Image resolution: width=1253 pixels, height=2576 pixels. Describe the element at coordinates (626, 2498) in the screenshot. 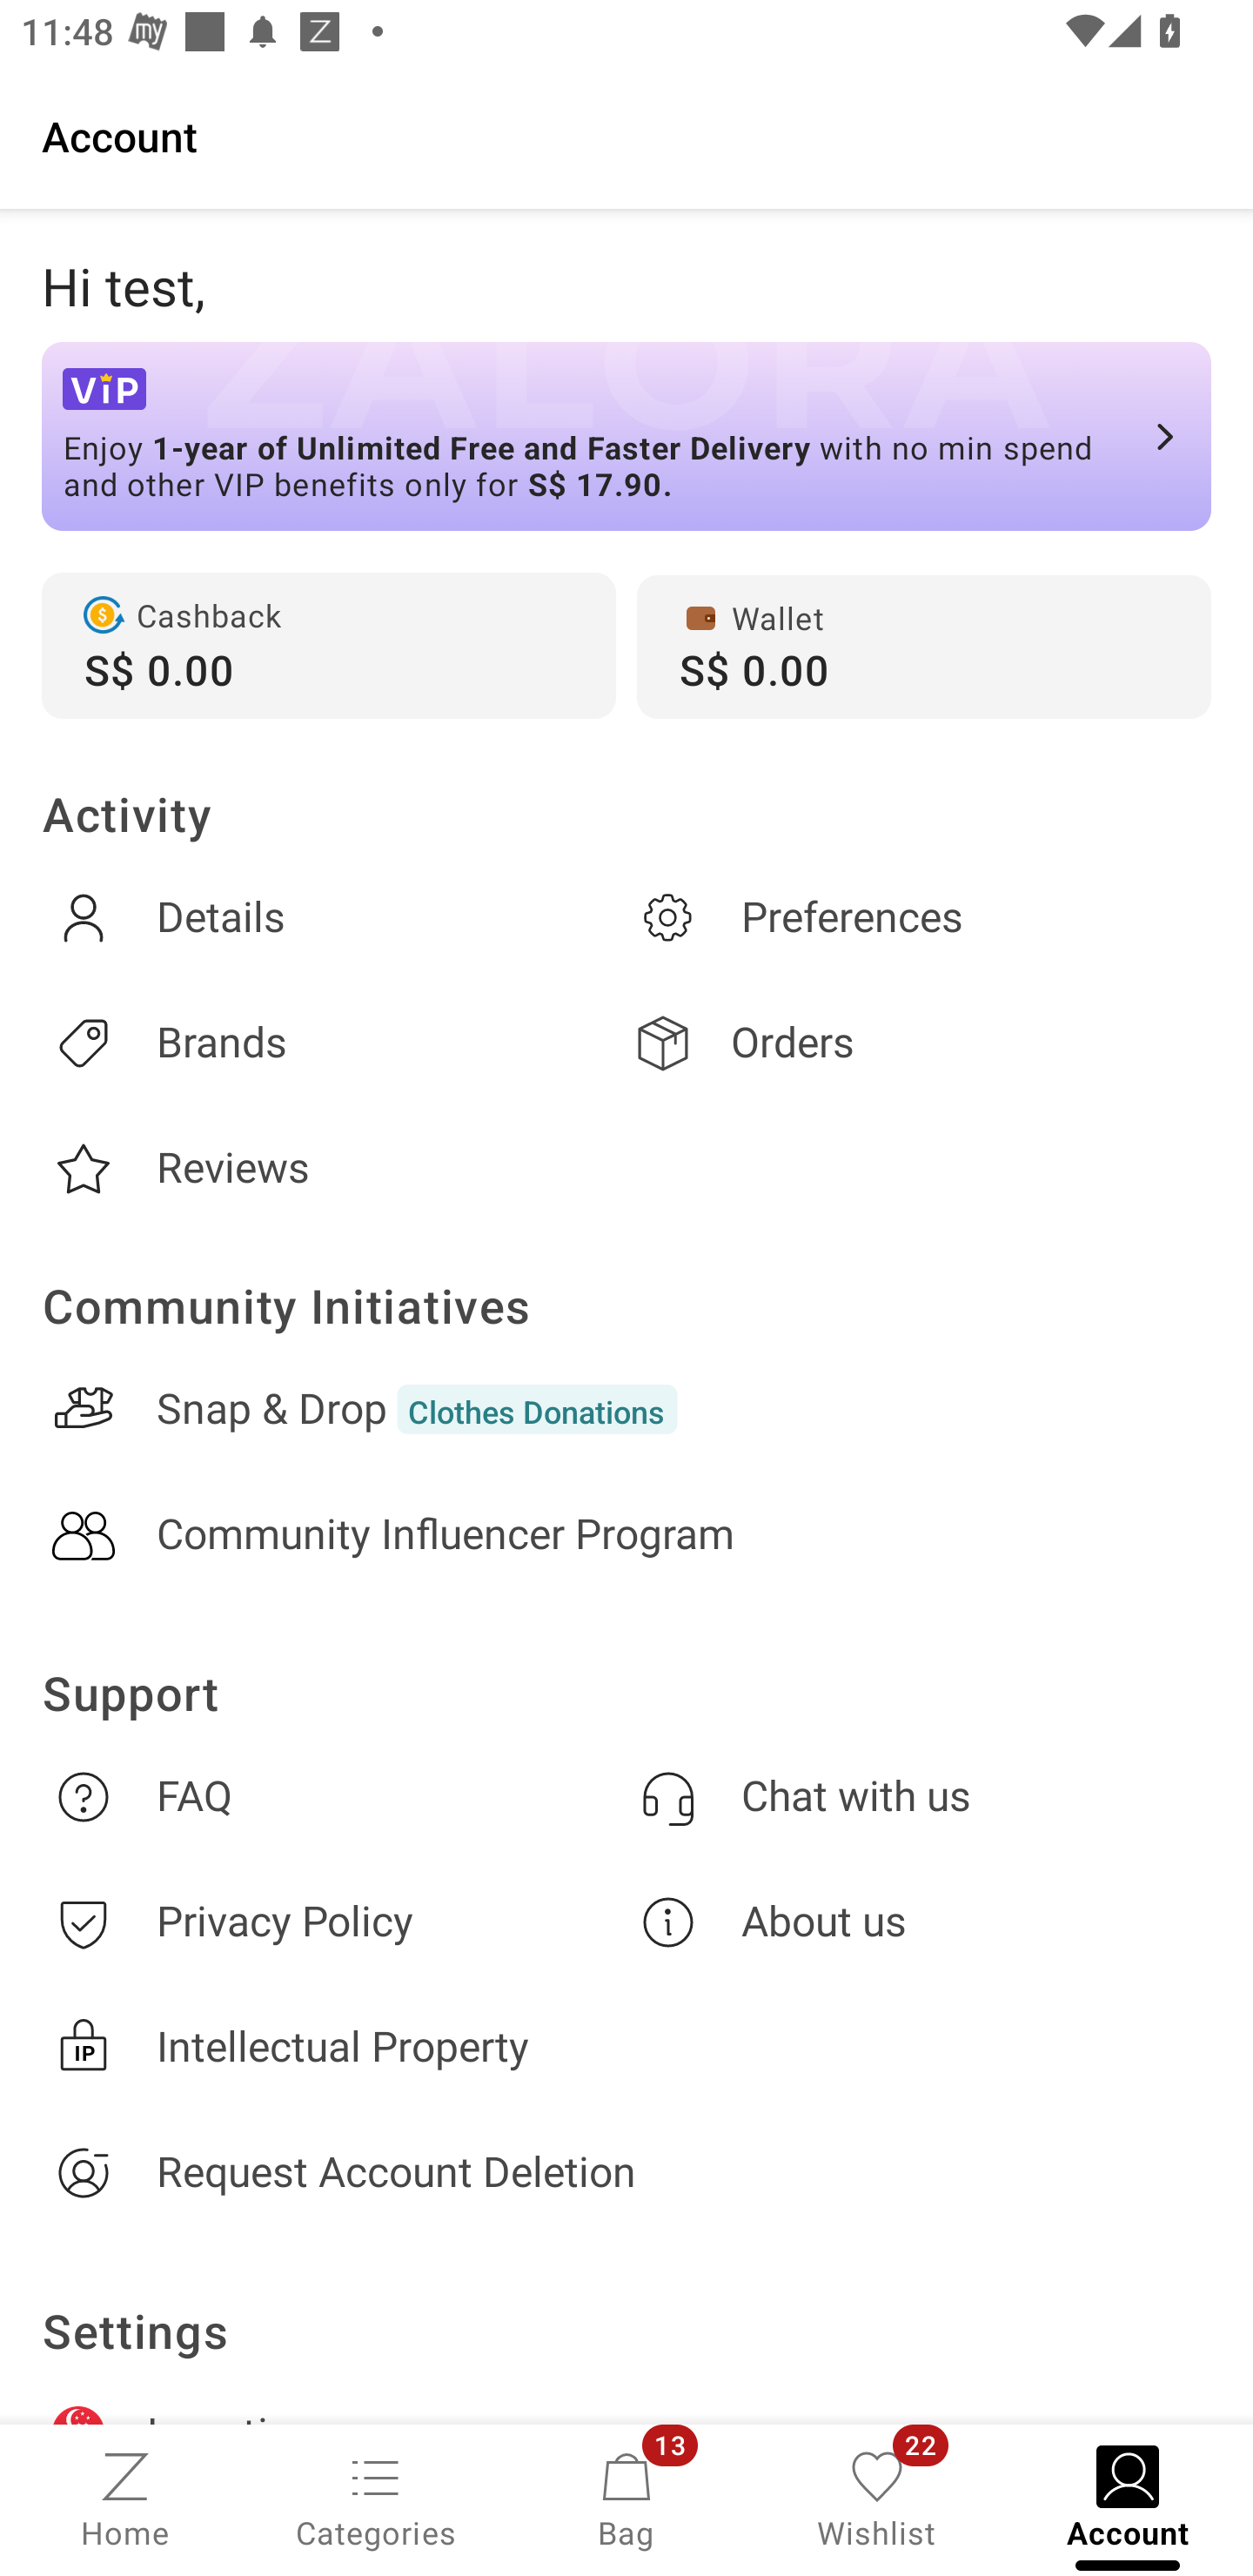

I see `Bag, 13 new notifications Bag` at that location.